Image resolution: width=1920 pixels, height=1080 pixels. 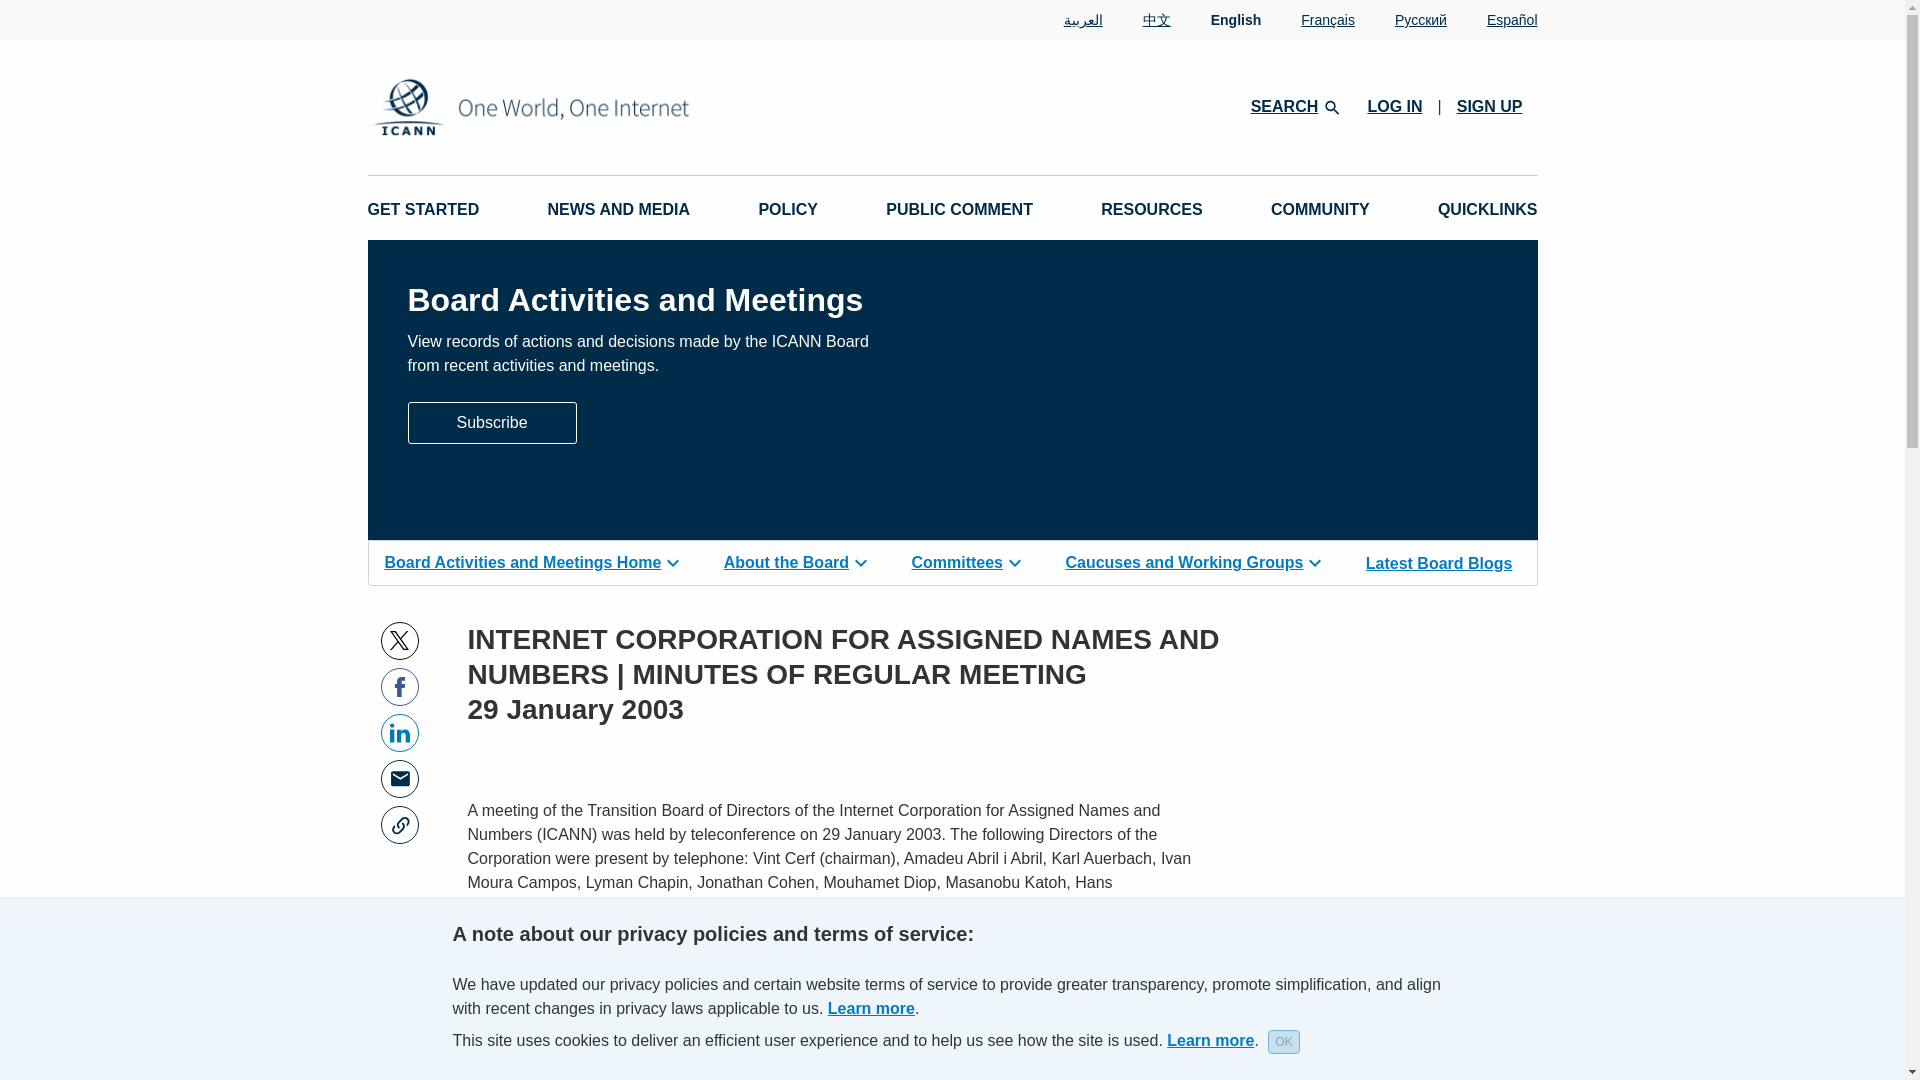 I want to click on NEWS AND MEDIA, so click(x=619, y=210).